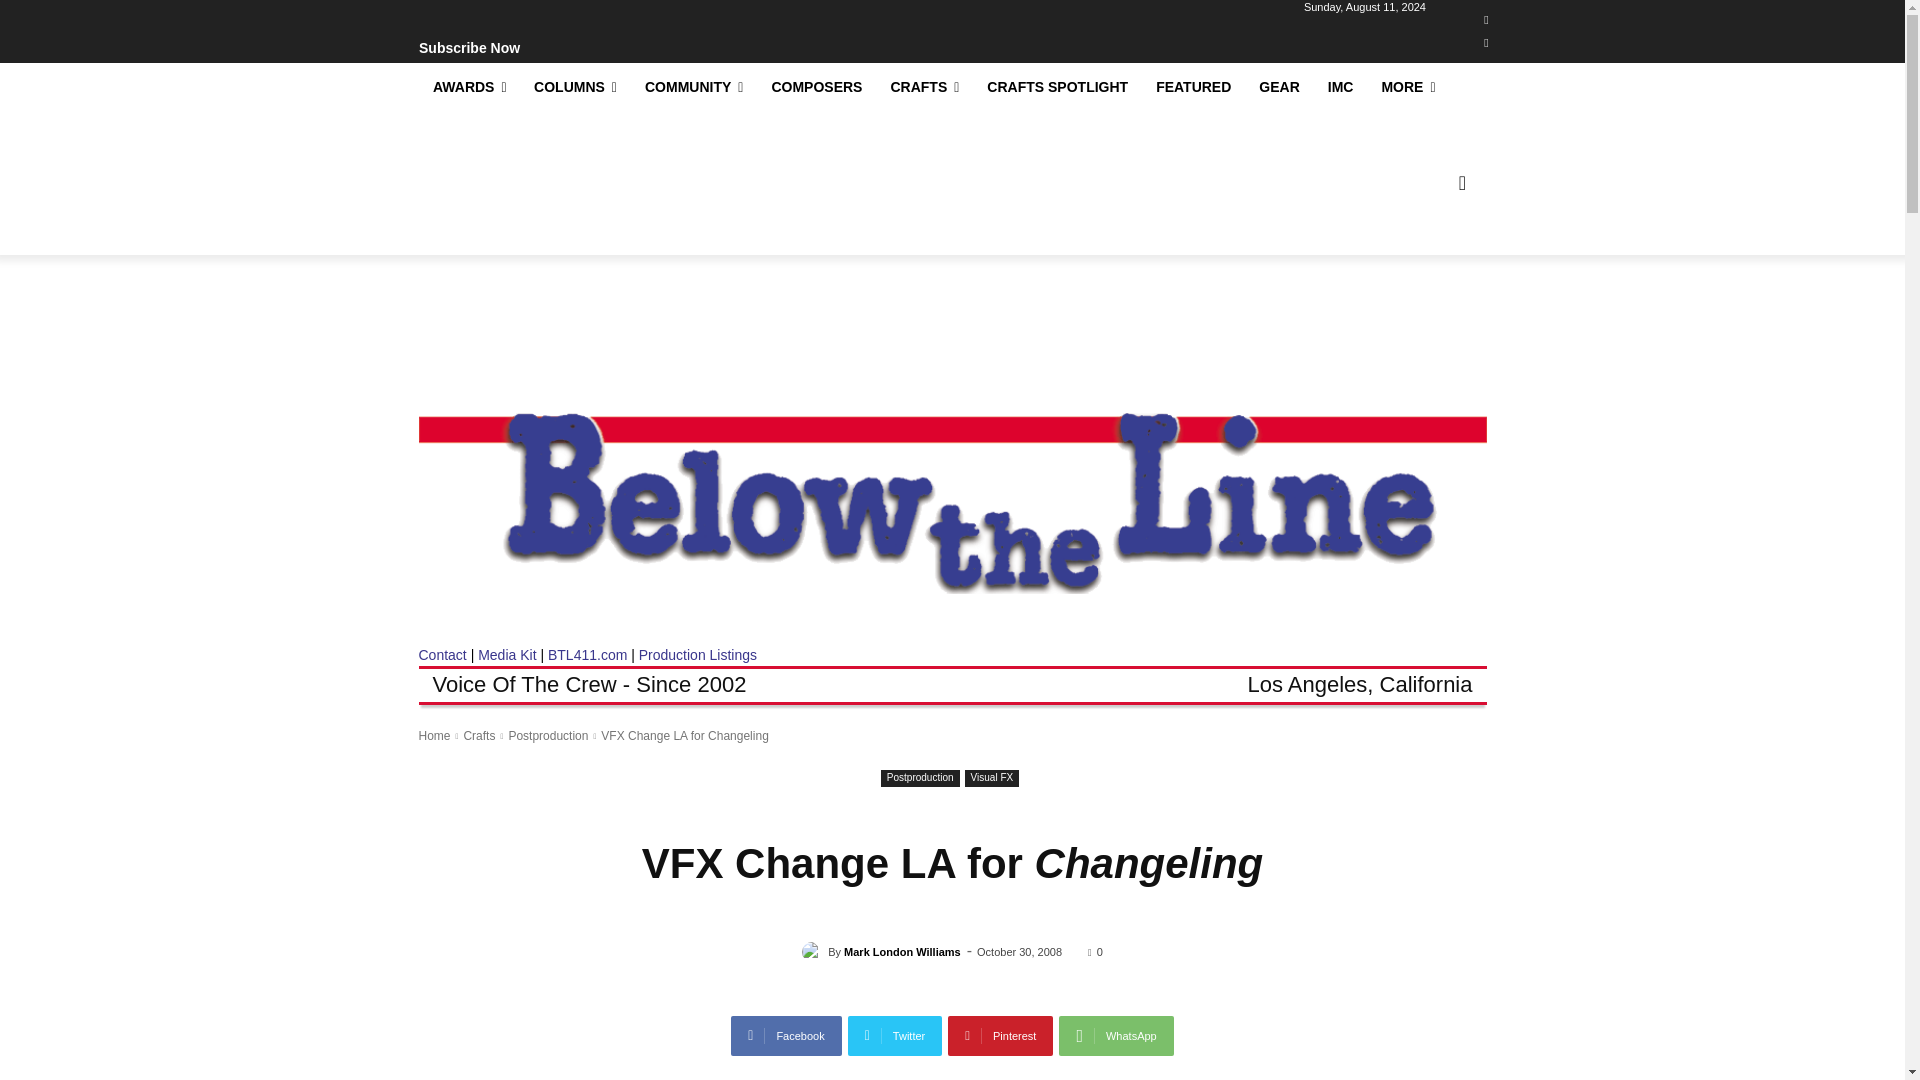 This screenshot has width=1920, height=1080. I want to click on Twitter, so click(895, 1036).